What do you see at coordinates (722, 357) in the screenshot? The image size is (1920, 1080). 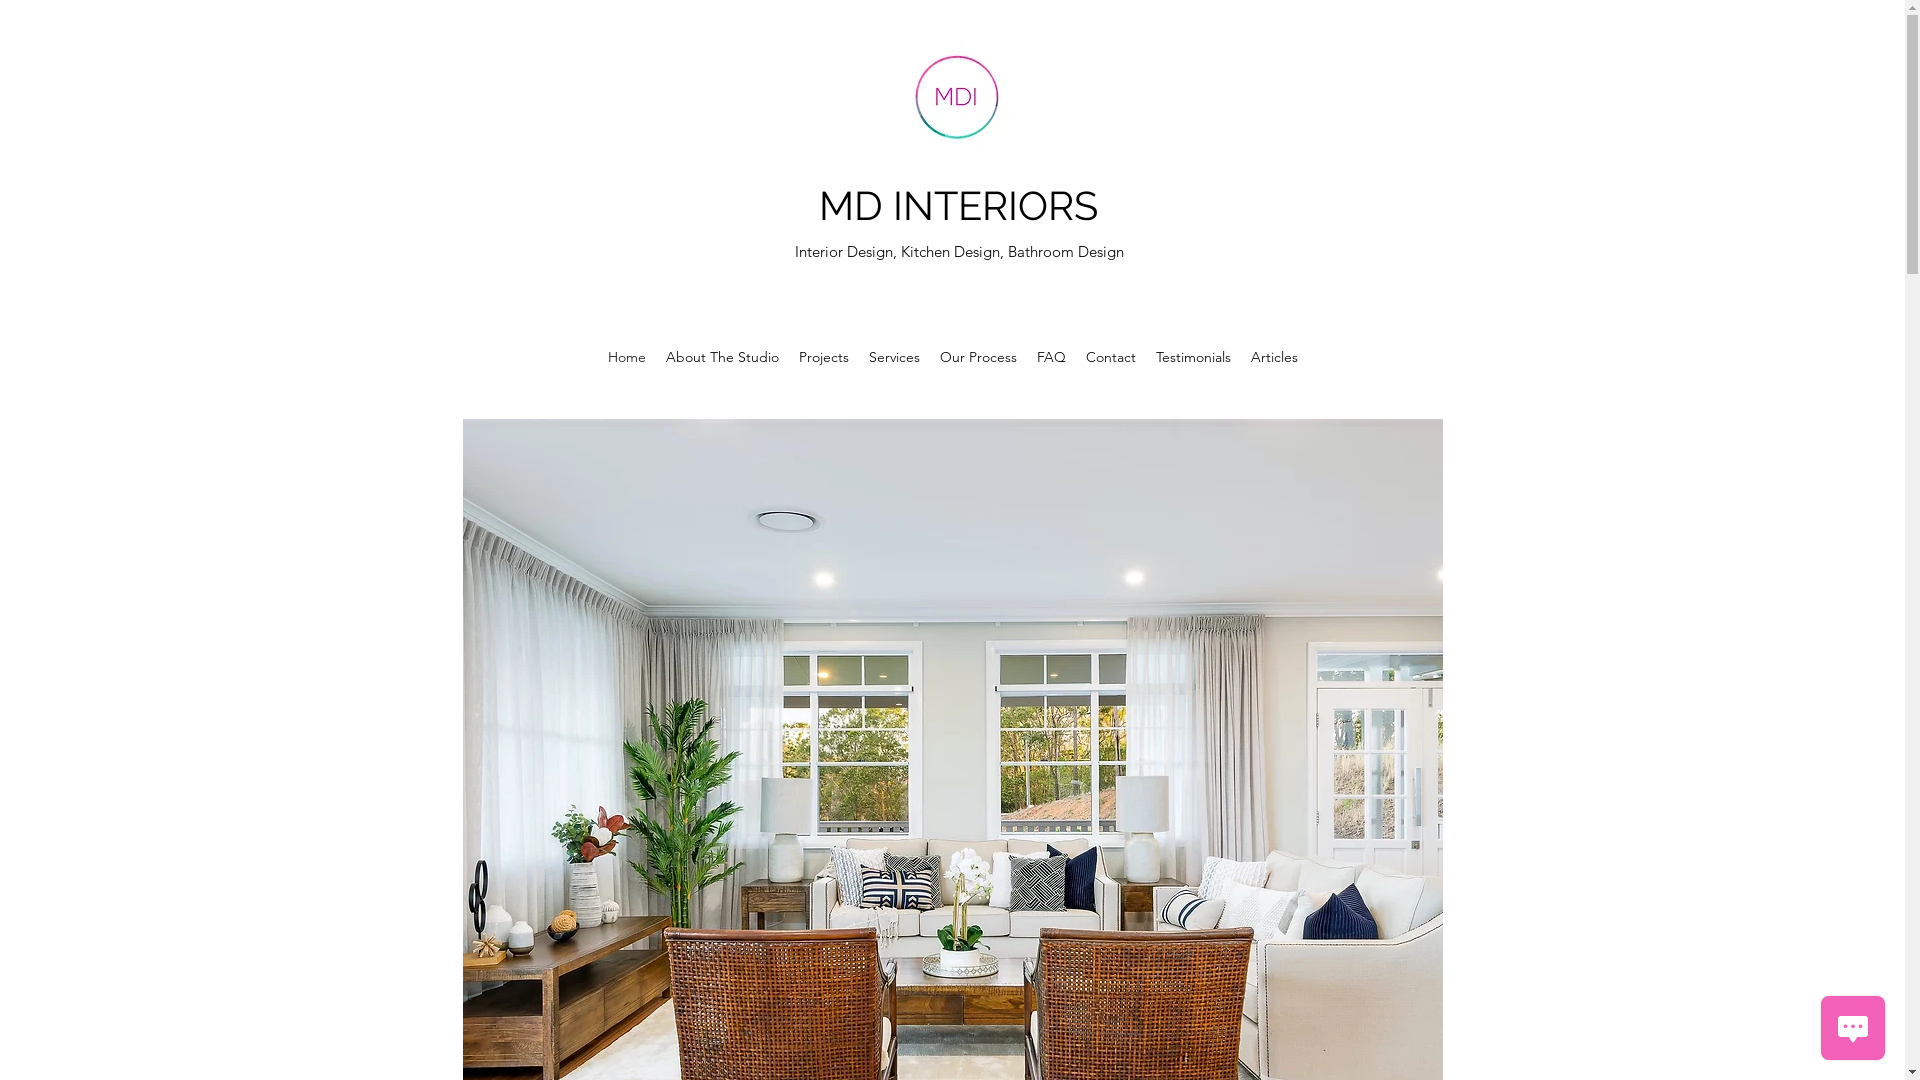 I see `About The Studio` at bounding box center [722, 357].